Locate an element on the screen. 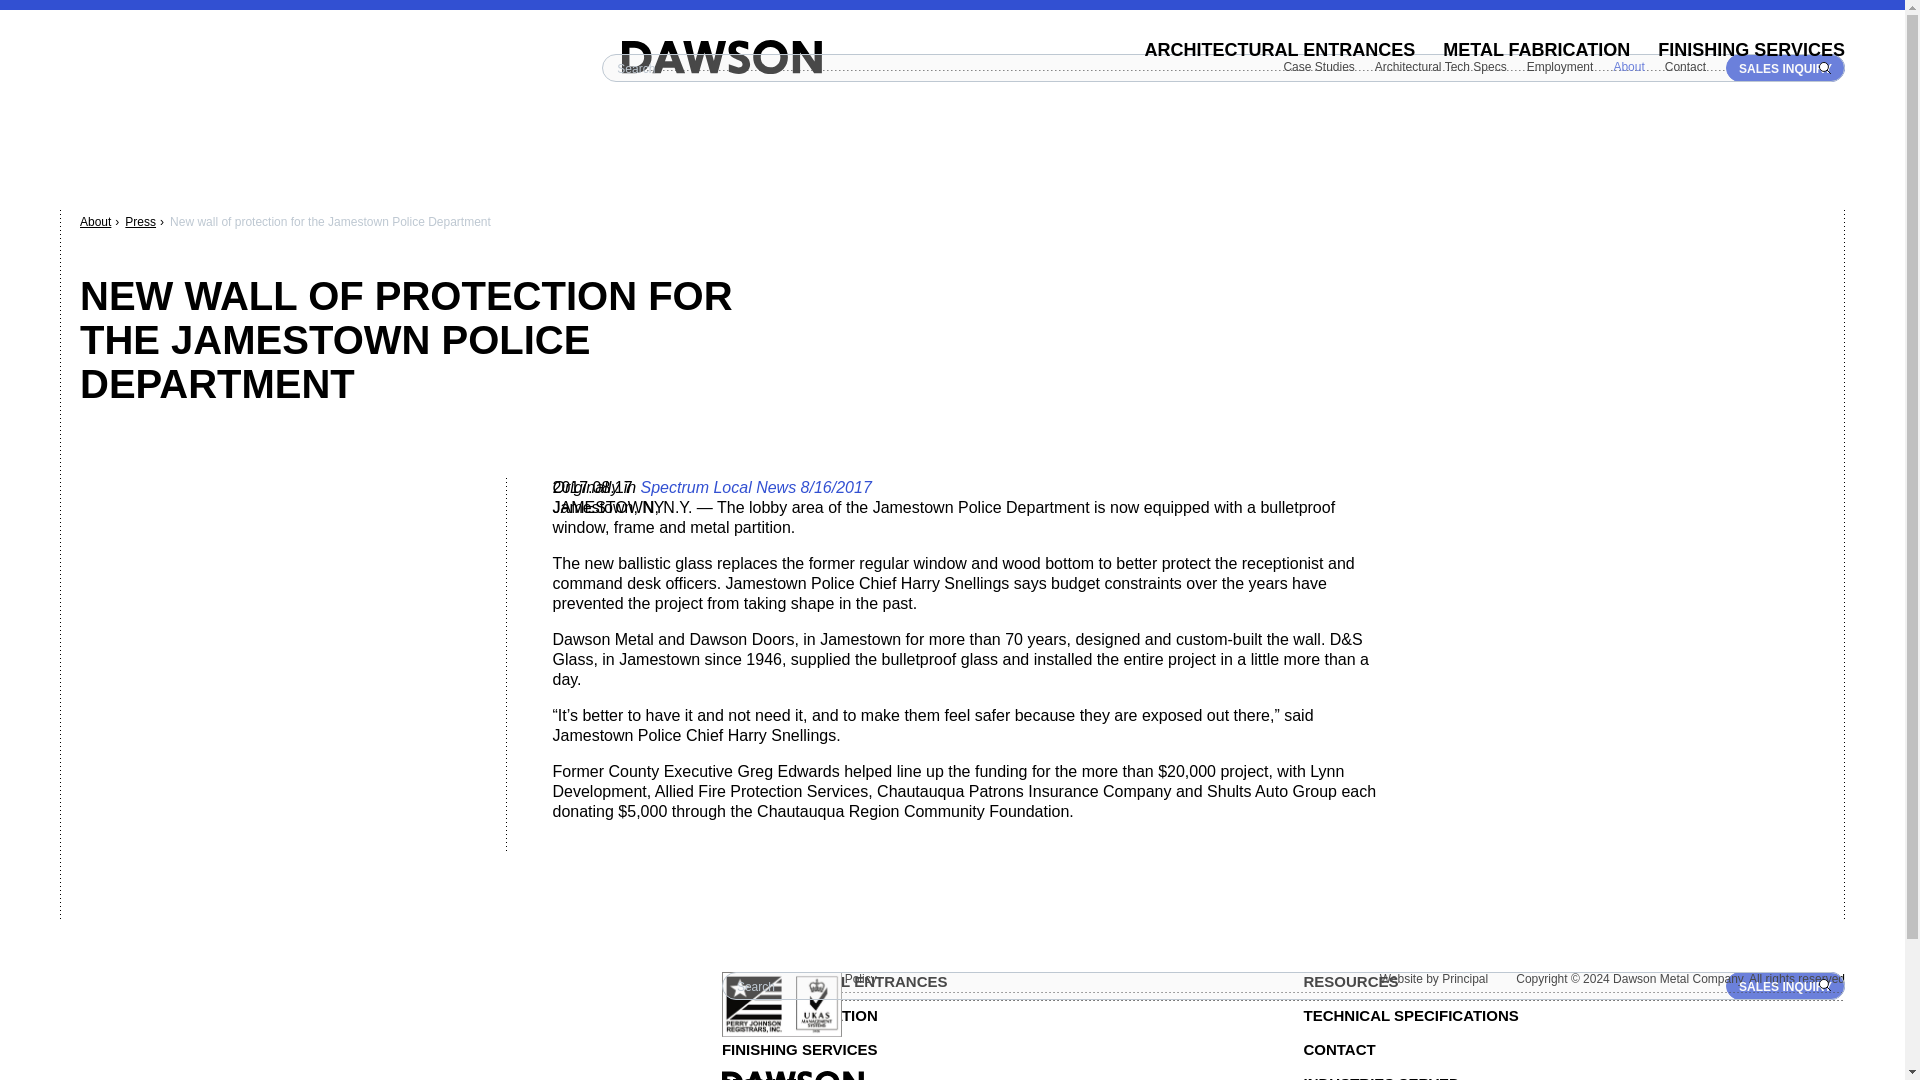 The height and width of the screenshot is (1080, 1920). Architectural Tech Specs is located at coordinates (1440, 67).